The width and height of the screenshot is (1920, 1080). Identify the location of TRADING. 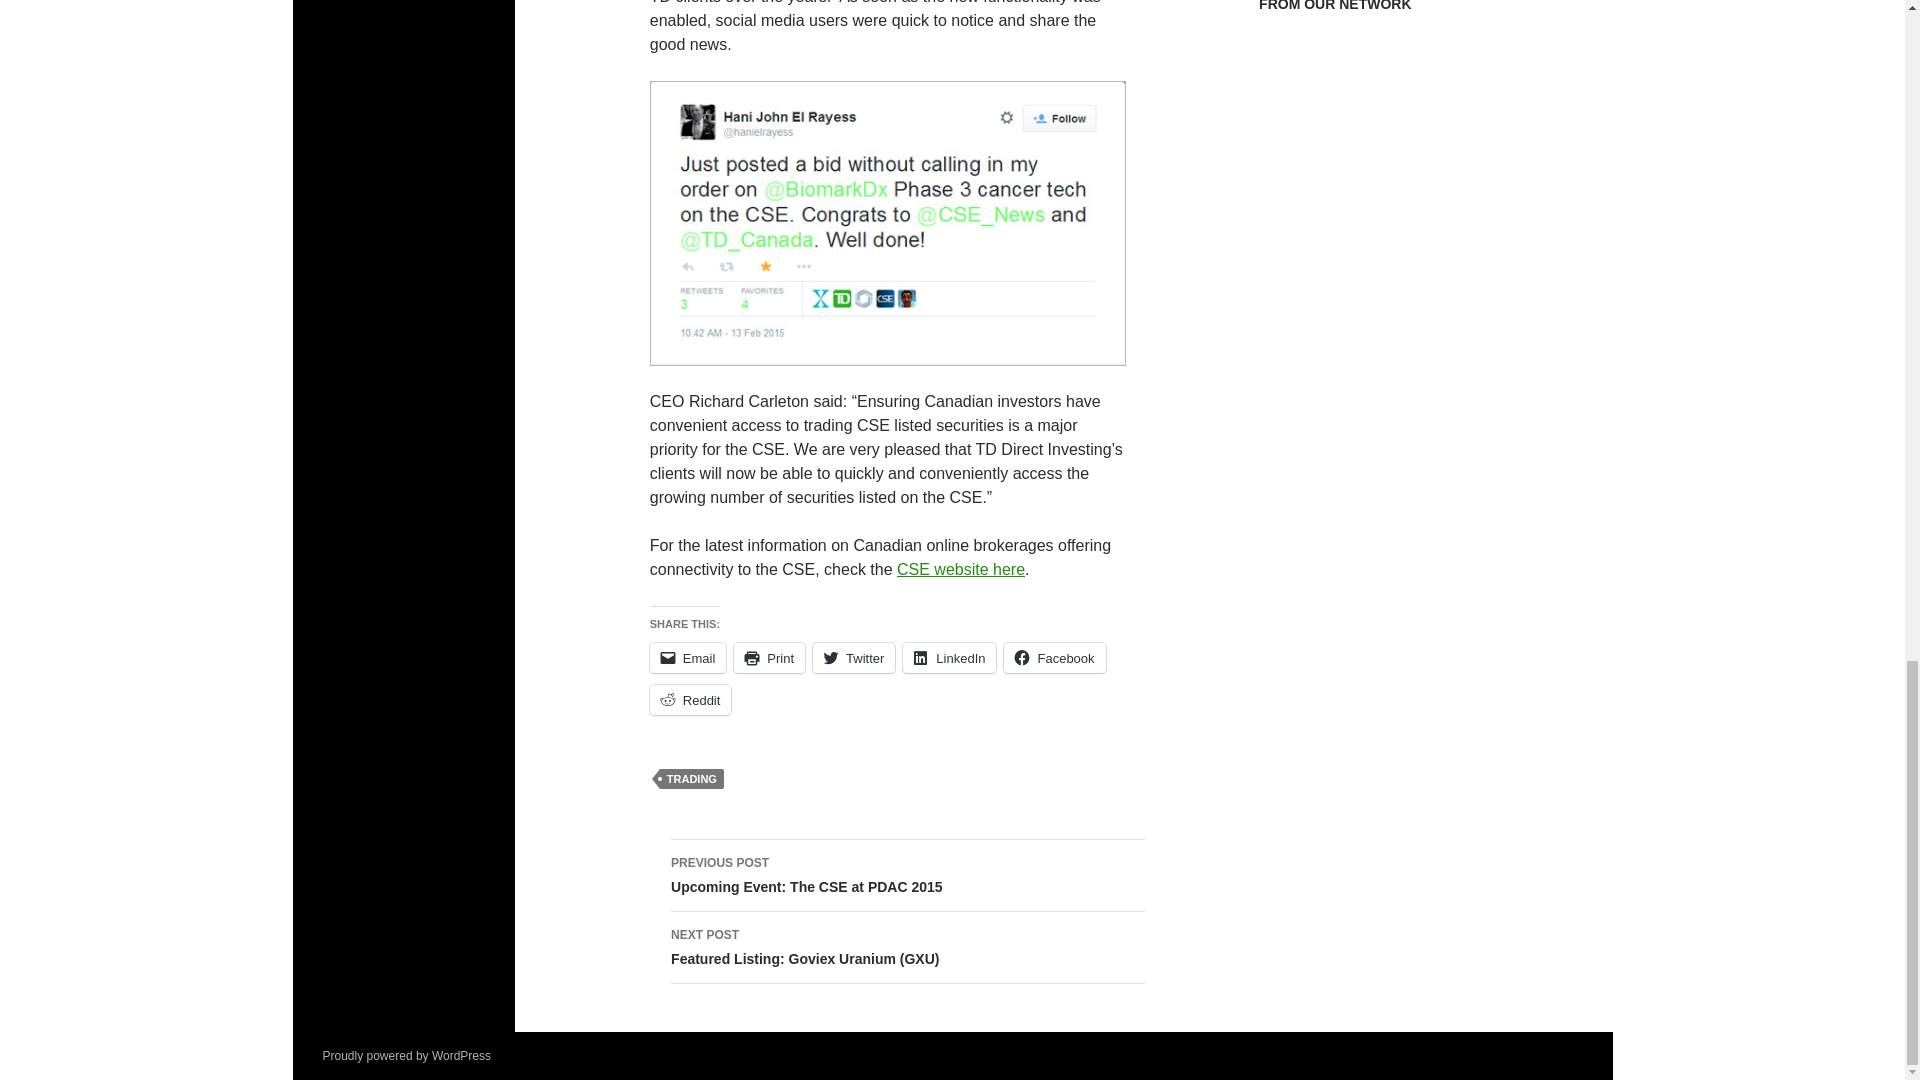
(690, 699).